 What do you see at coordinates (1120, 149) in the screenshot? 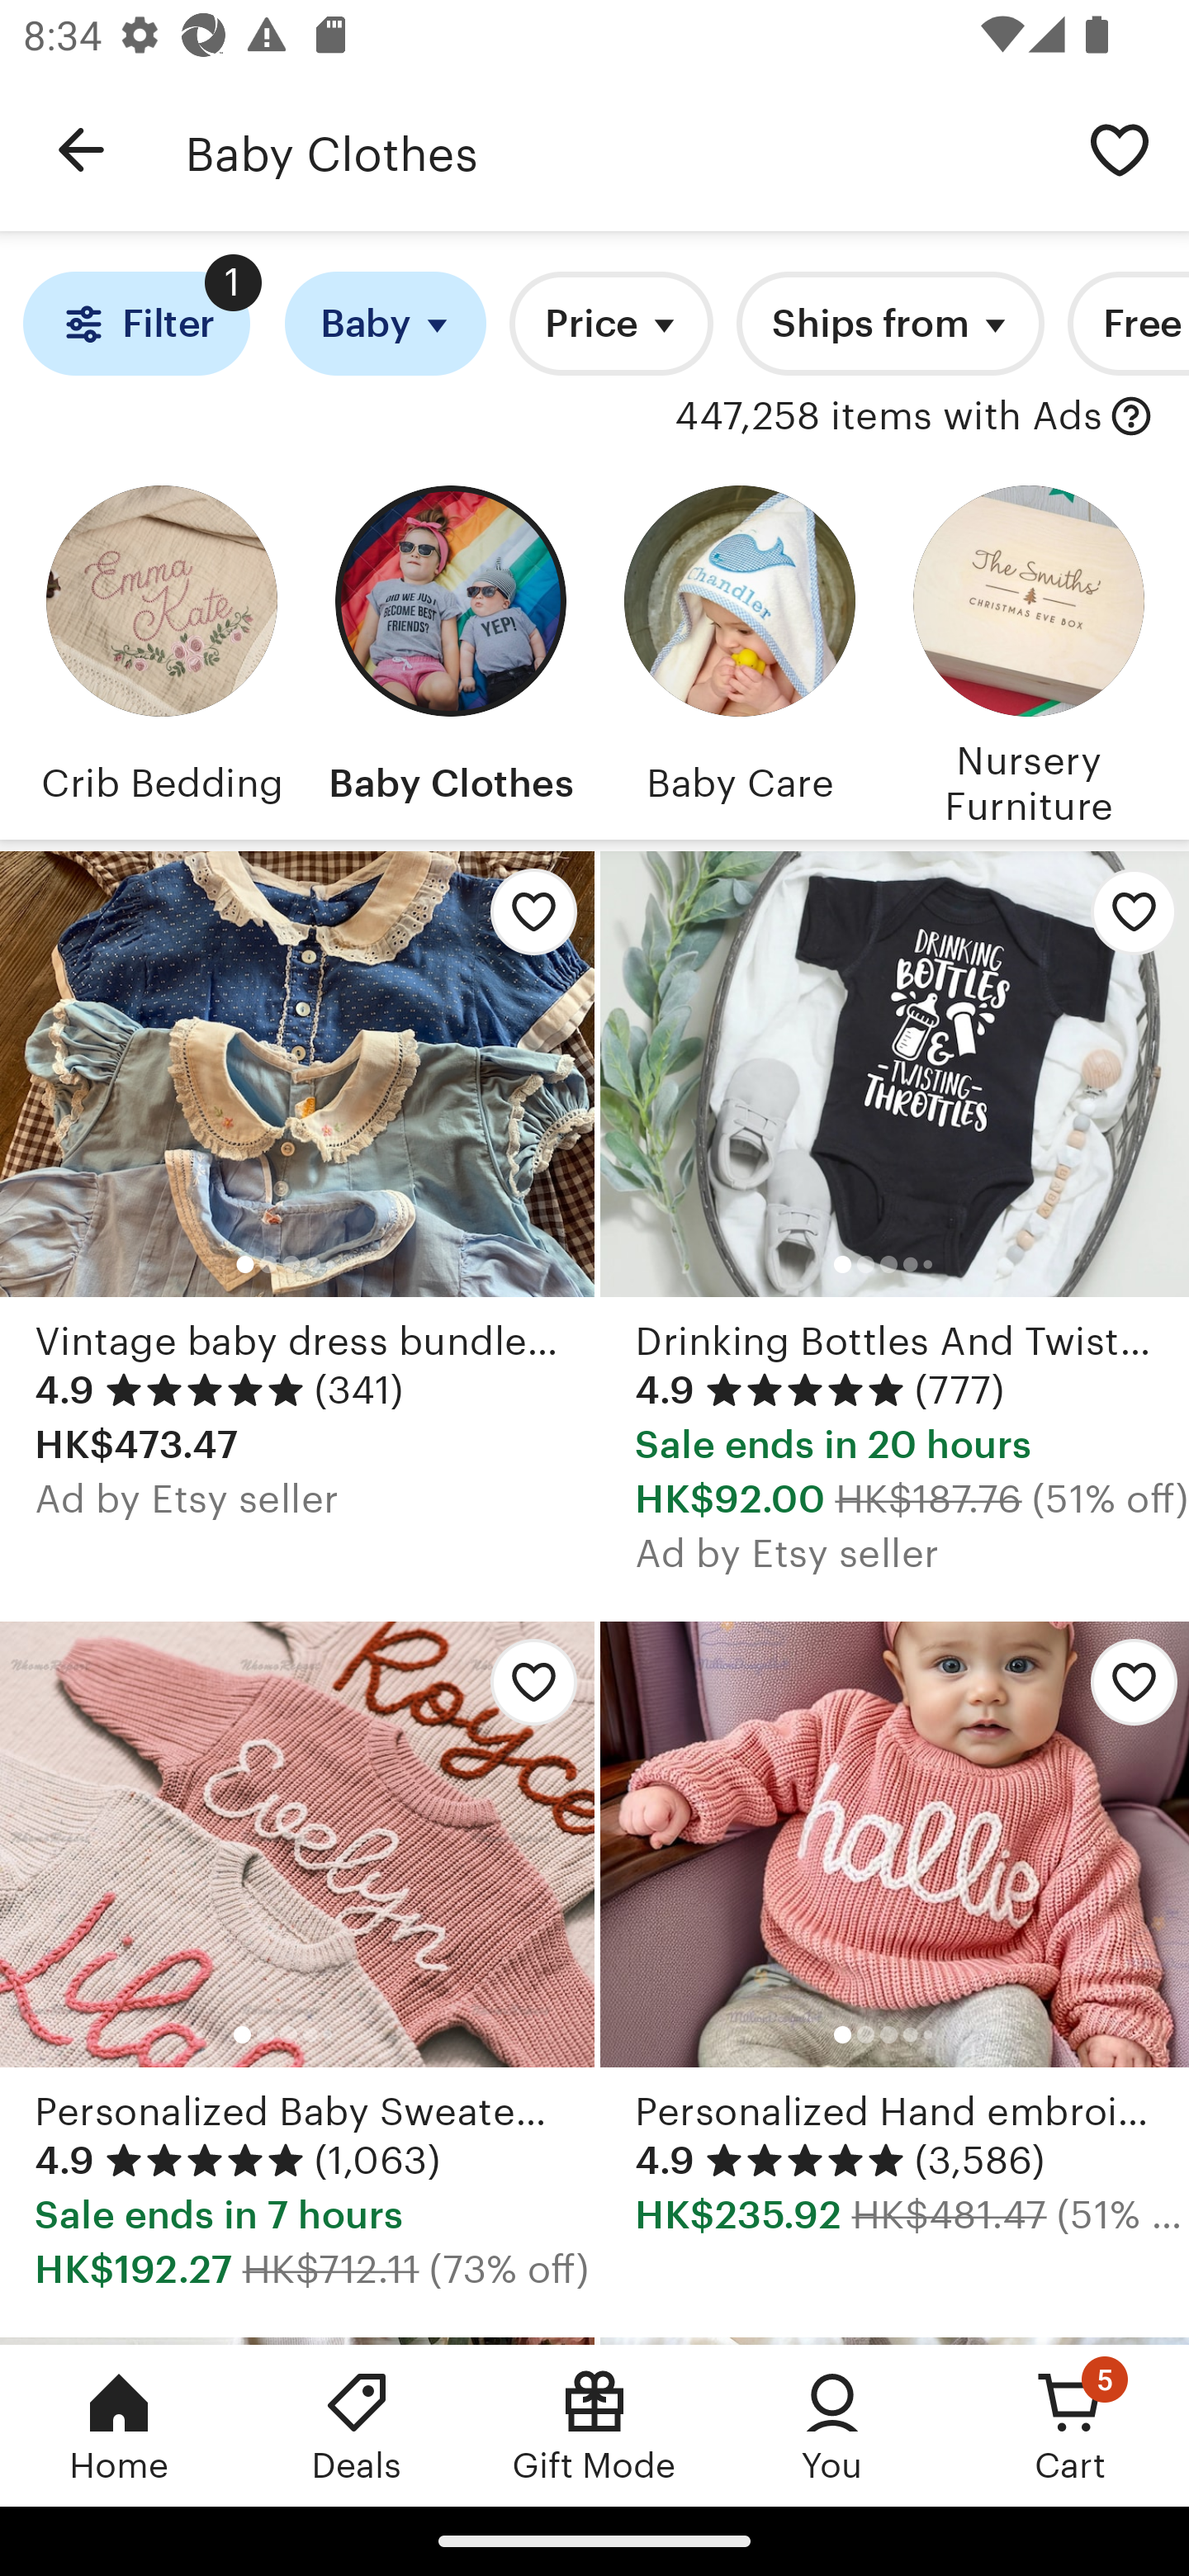
I see `Save search` at bounding box center [1120, 149].